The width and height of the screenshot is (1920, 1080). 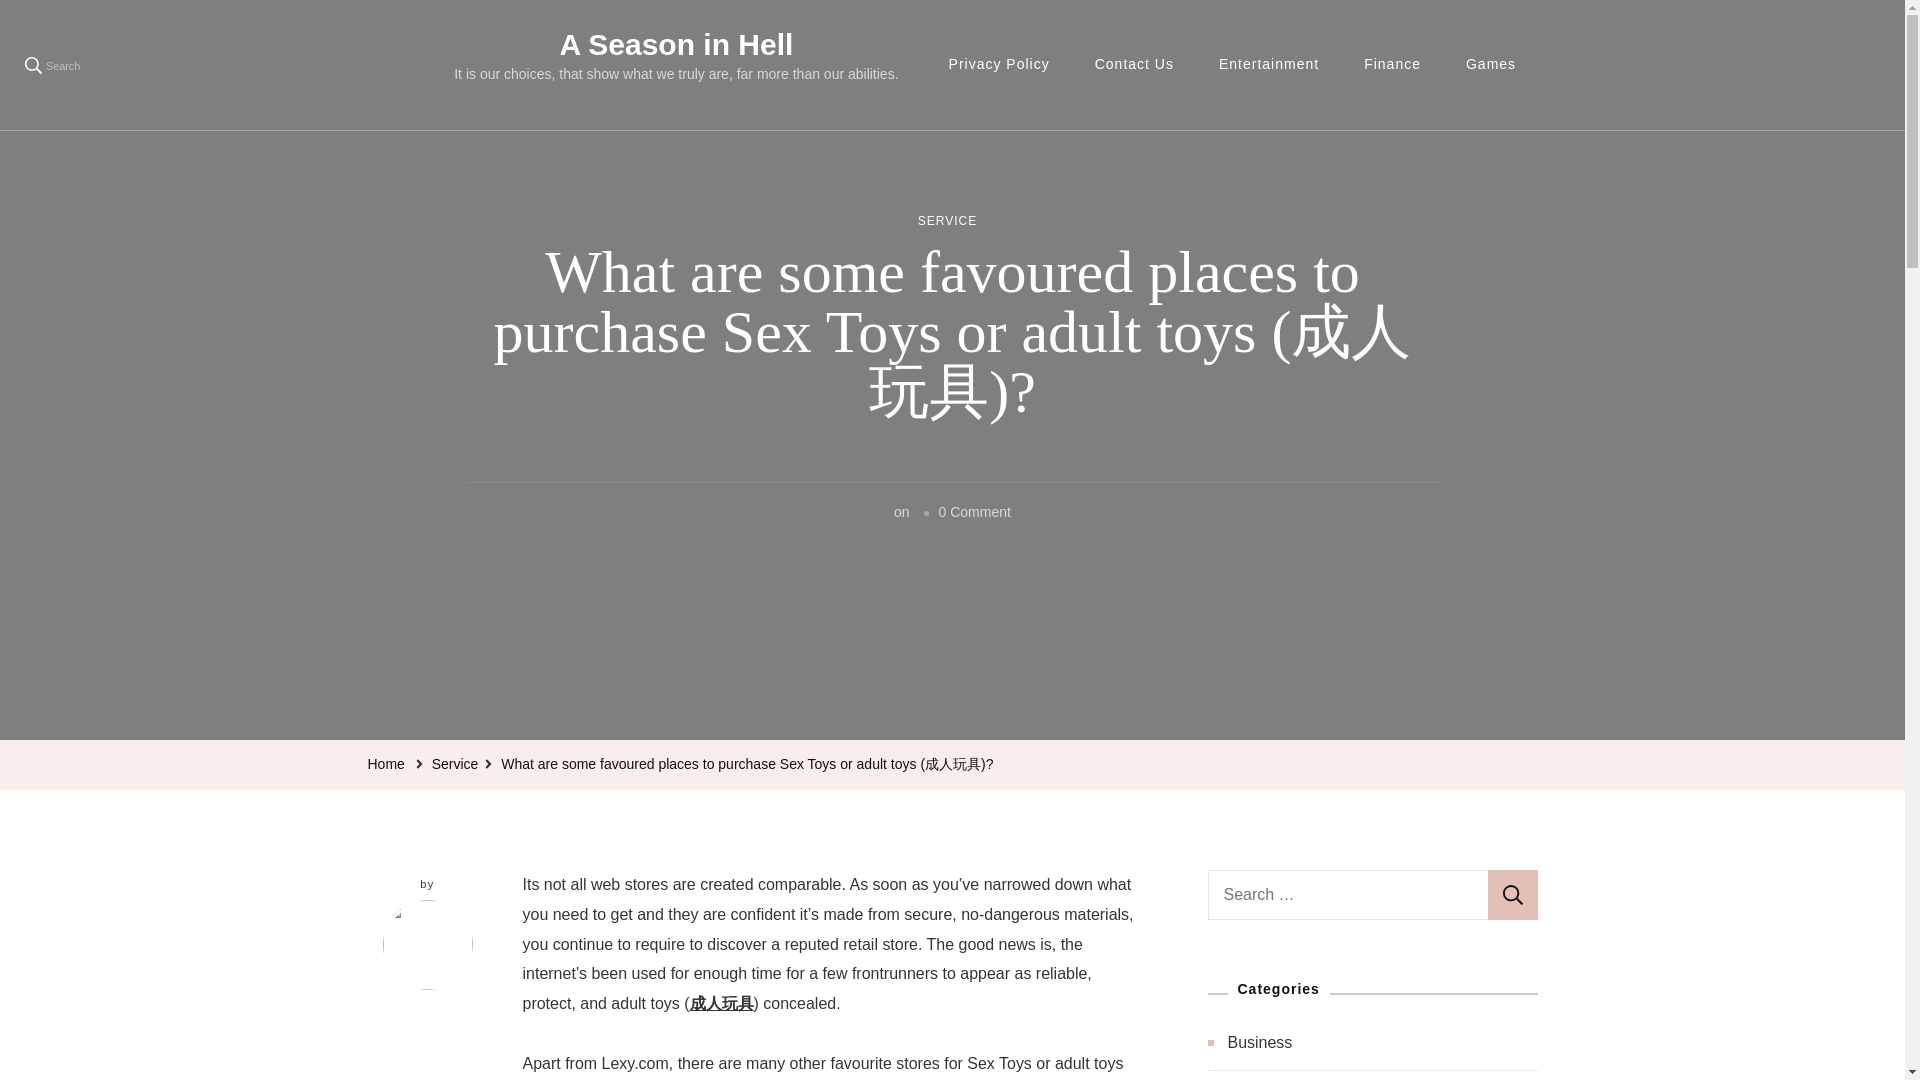 What do you see at coordinates (1134, 65) in the screenshot?
I see `Contact Us` at bounding box center [1134, 65].